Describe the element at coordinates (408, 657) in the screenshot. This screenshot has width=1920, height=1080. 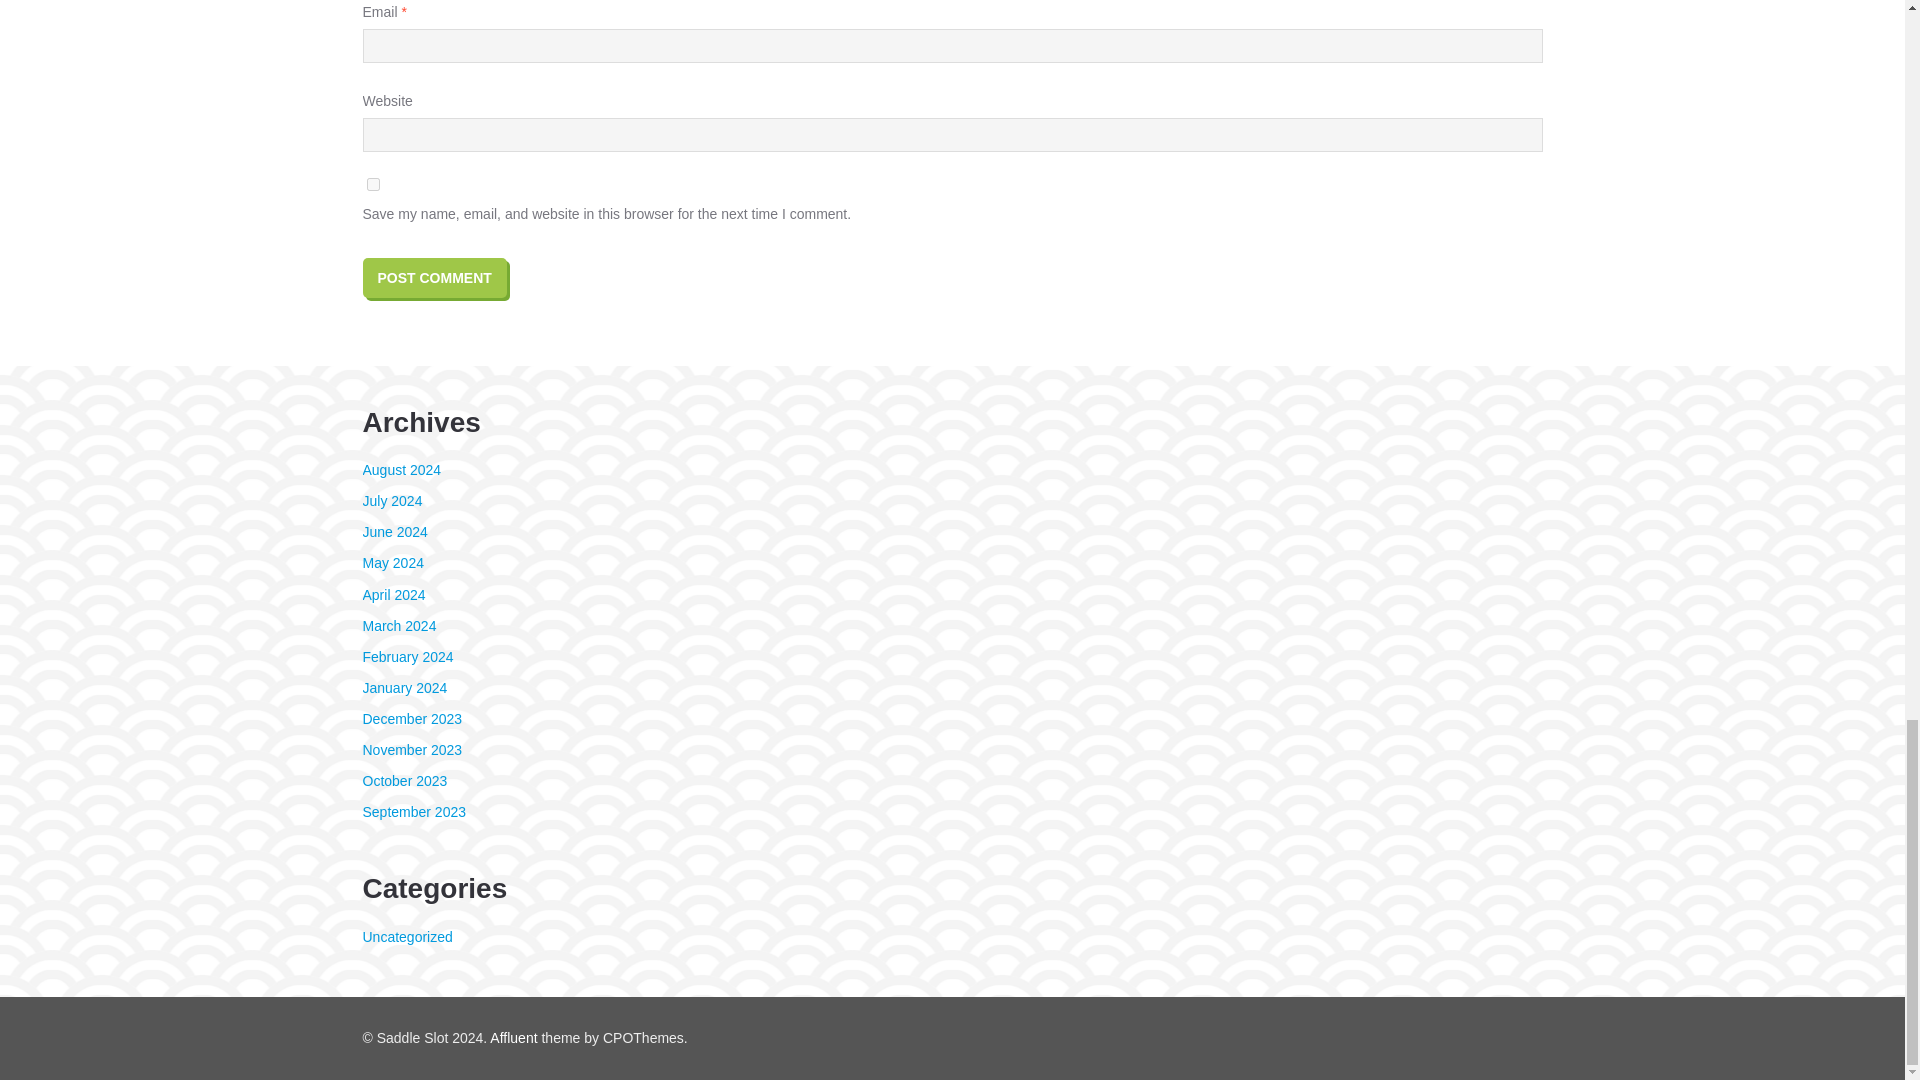
I see `February 2024` at that location.